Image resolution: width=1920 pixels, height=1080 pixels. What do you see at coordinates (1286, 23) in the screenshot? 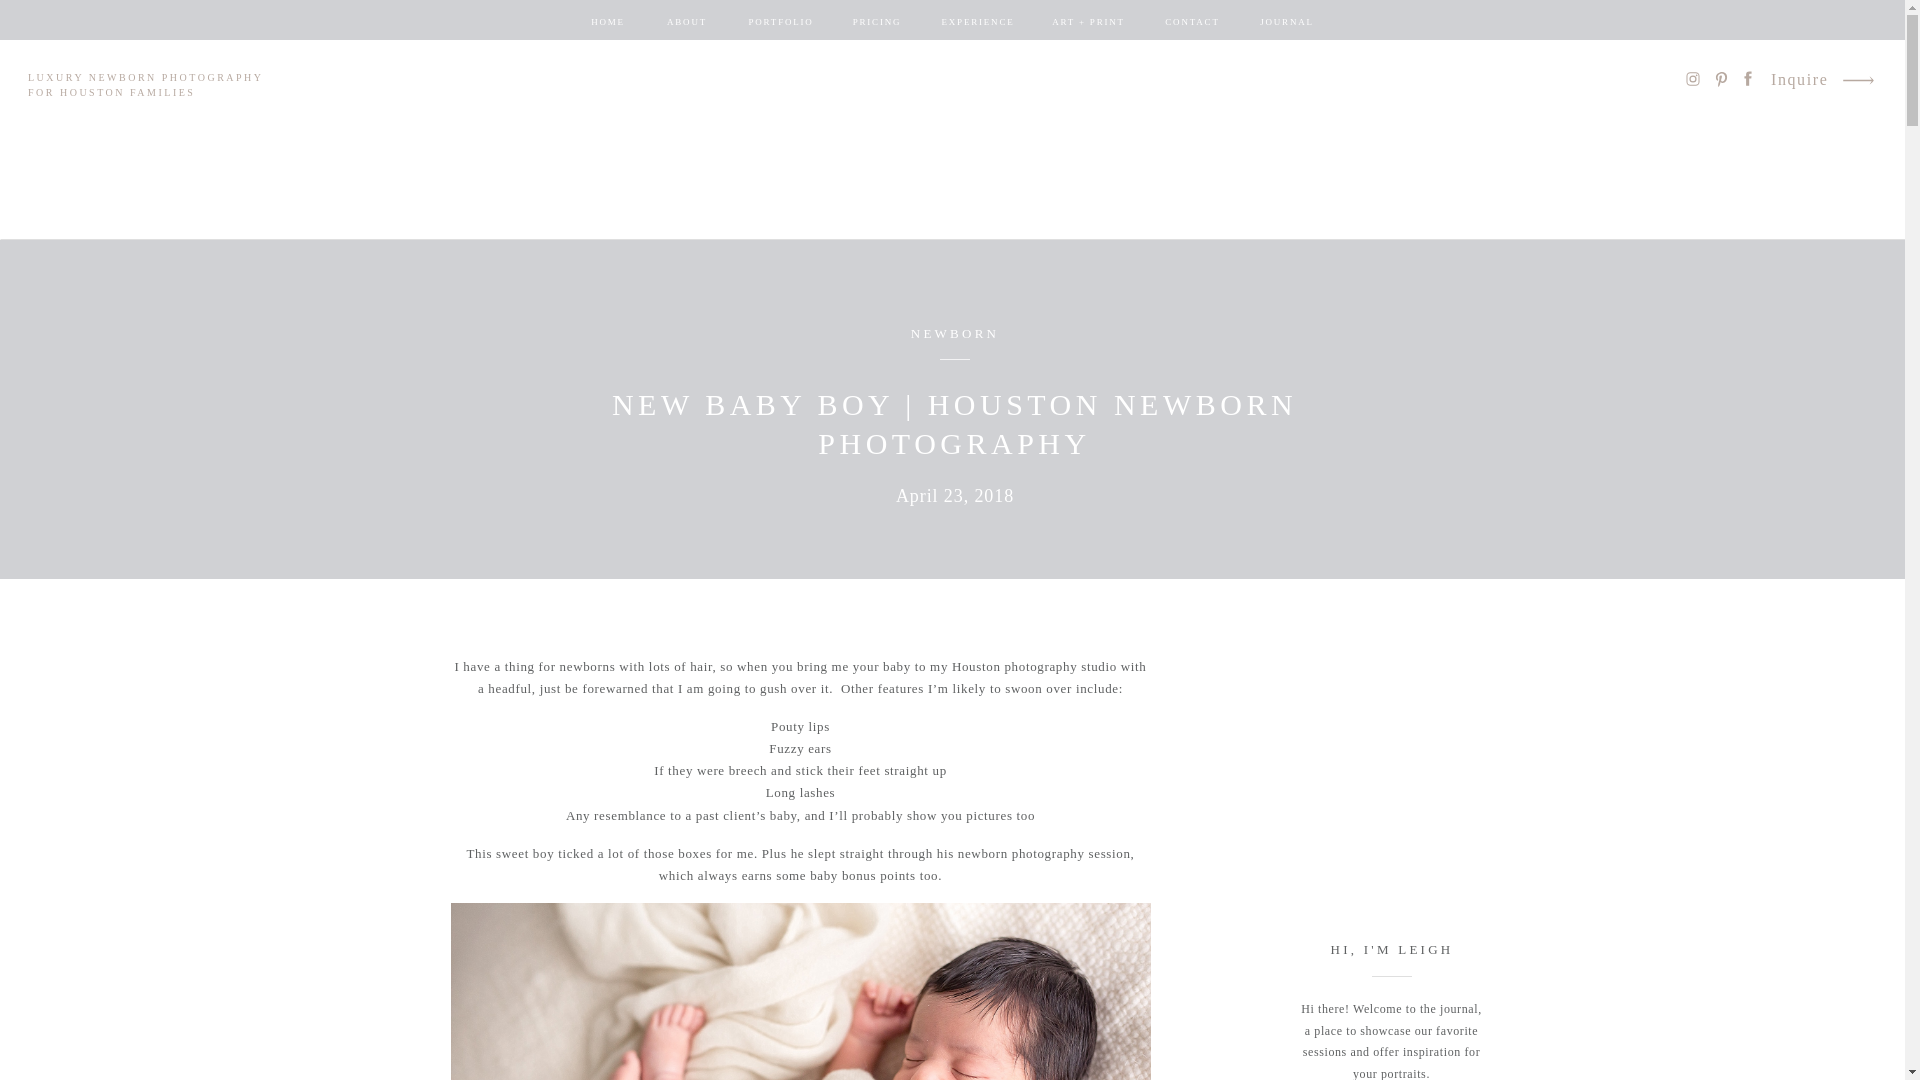
I see `JOURNAL` at bounding box center [1286, 23].